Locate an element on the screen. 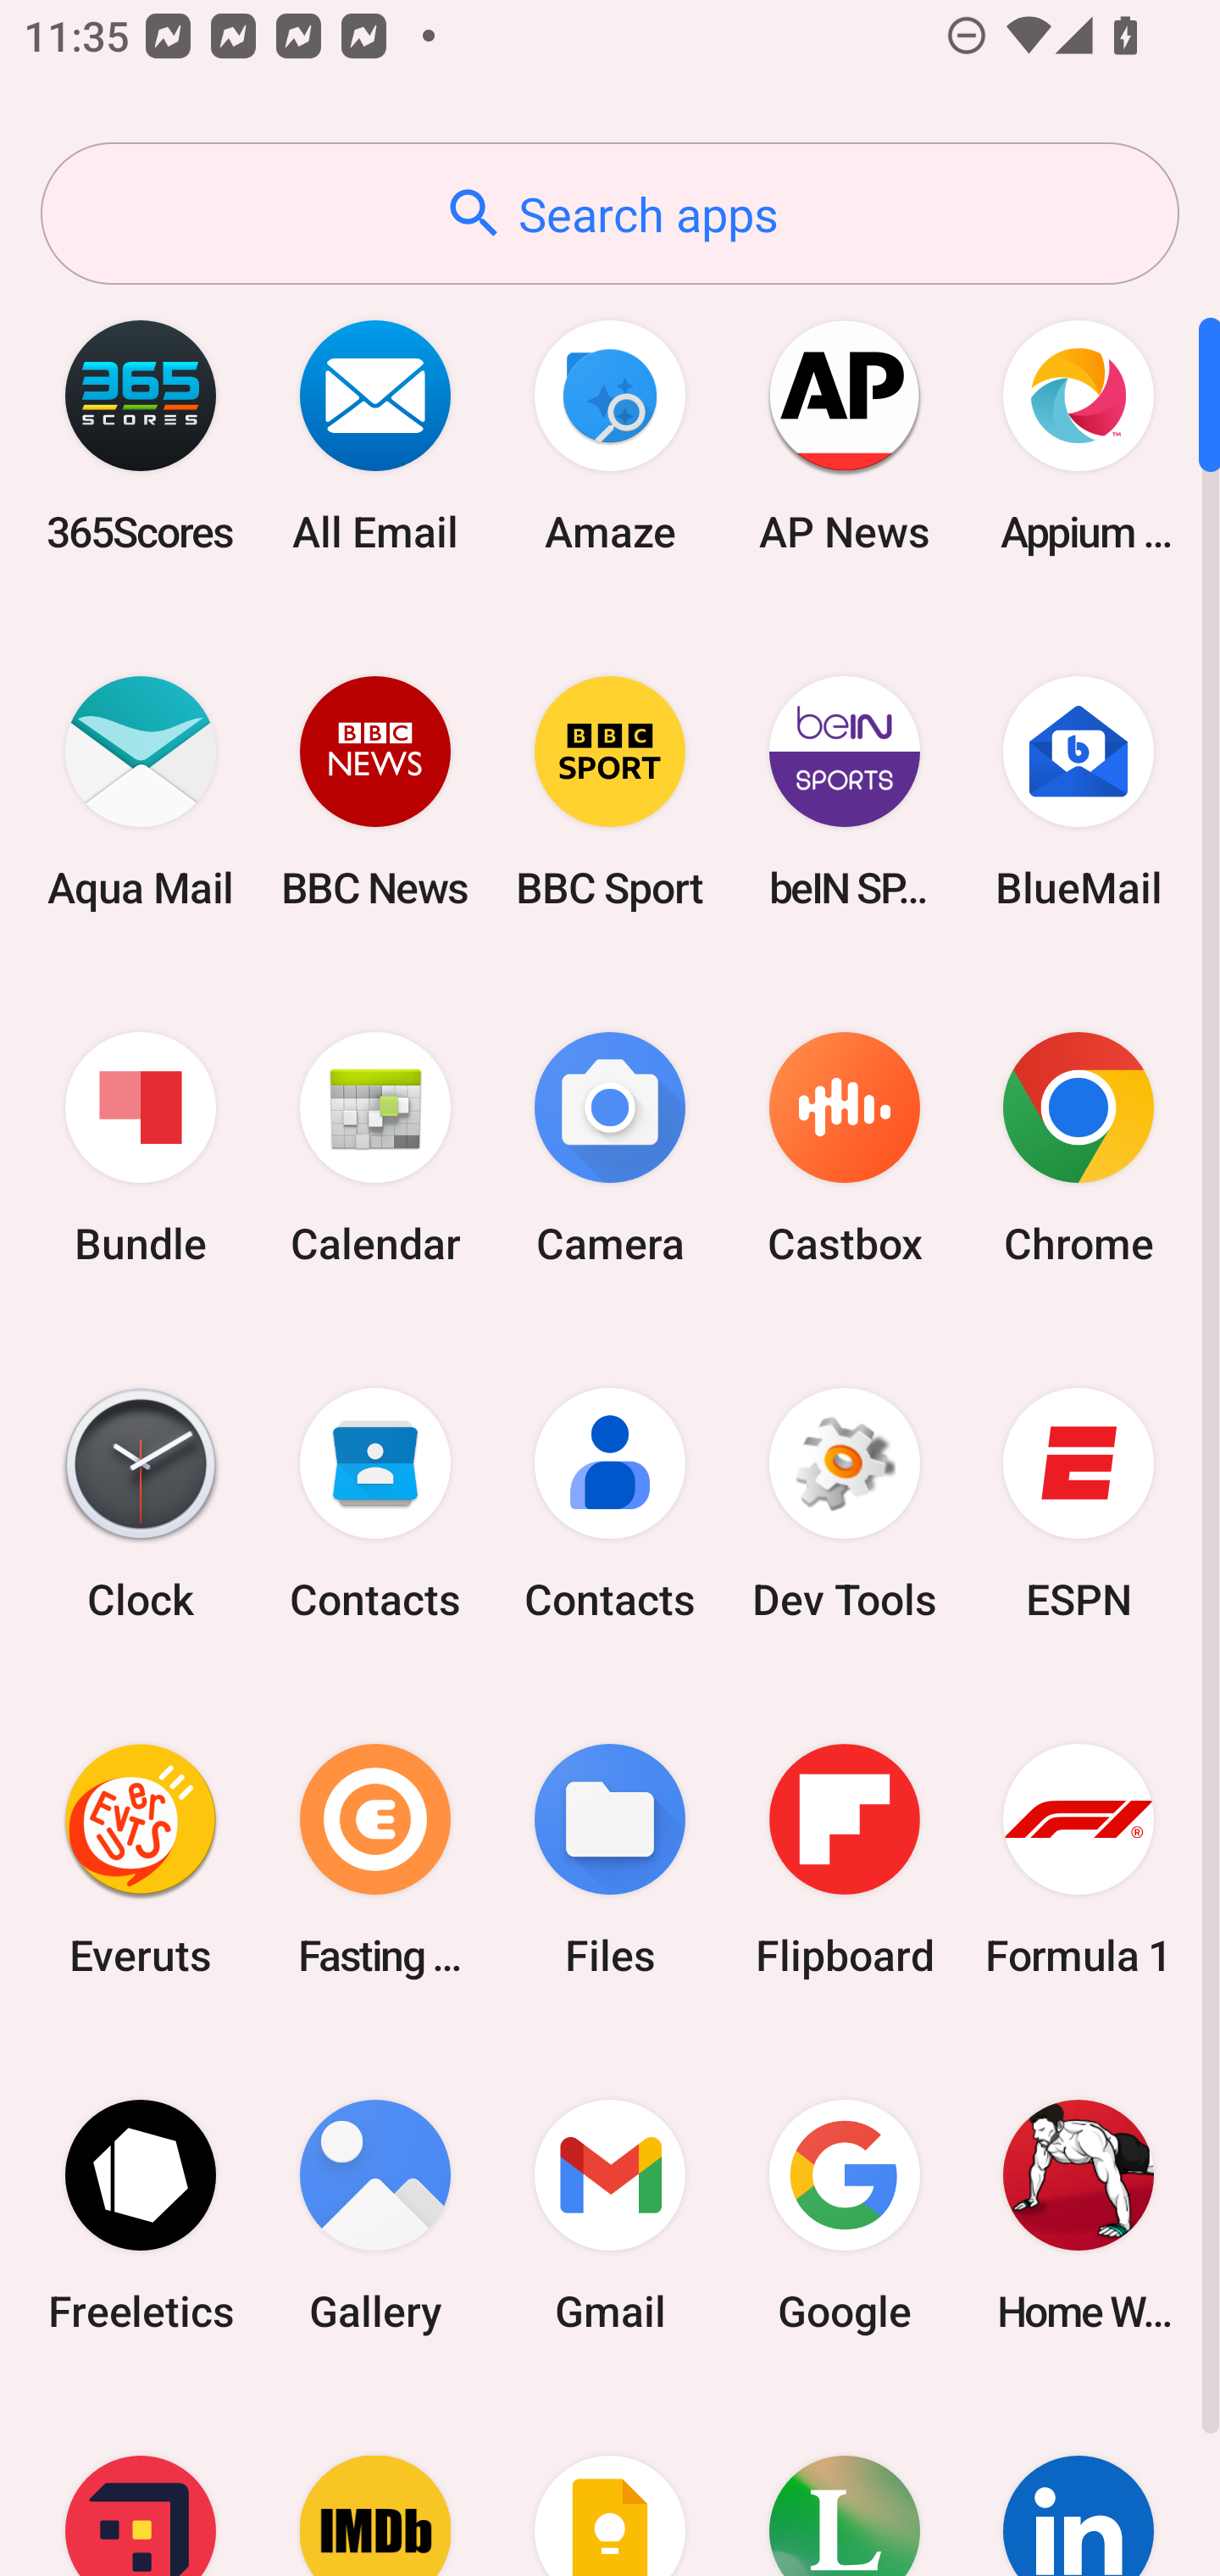  Everuts is located at coordinates (141, 1859).